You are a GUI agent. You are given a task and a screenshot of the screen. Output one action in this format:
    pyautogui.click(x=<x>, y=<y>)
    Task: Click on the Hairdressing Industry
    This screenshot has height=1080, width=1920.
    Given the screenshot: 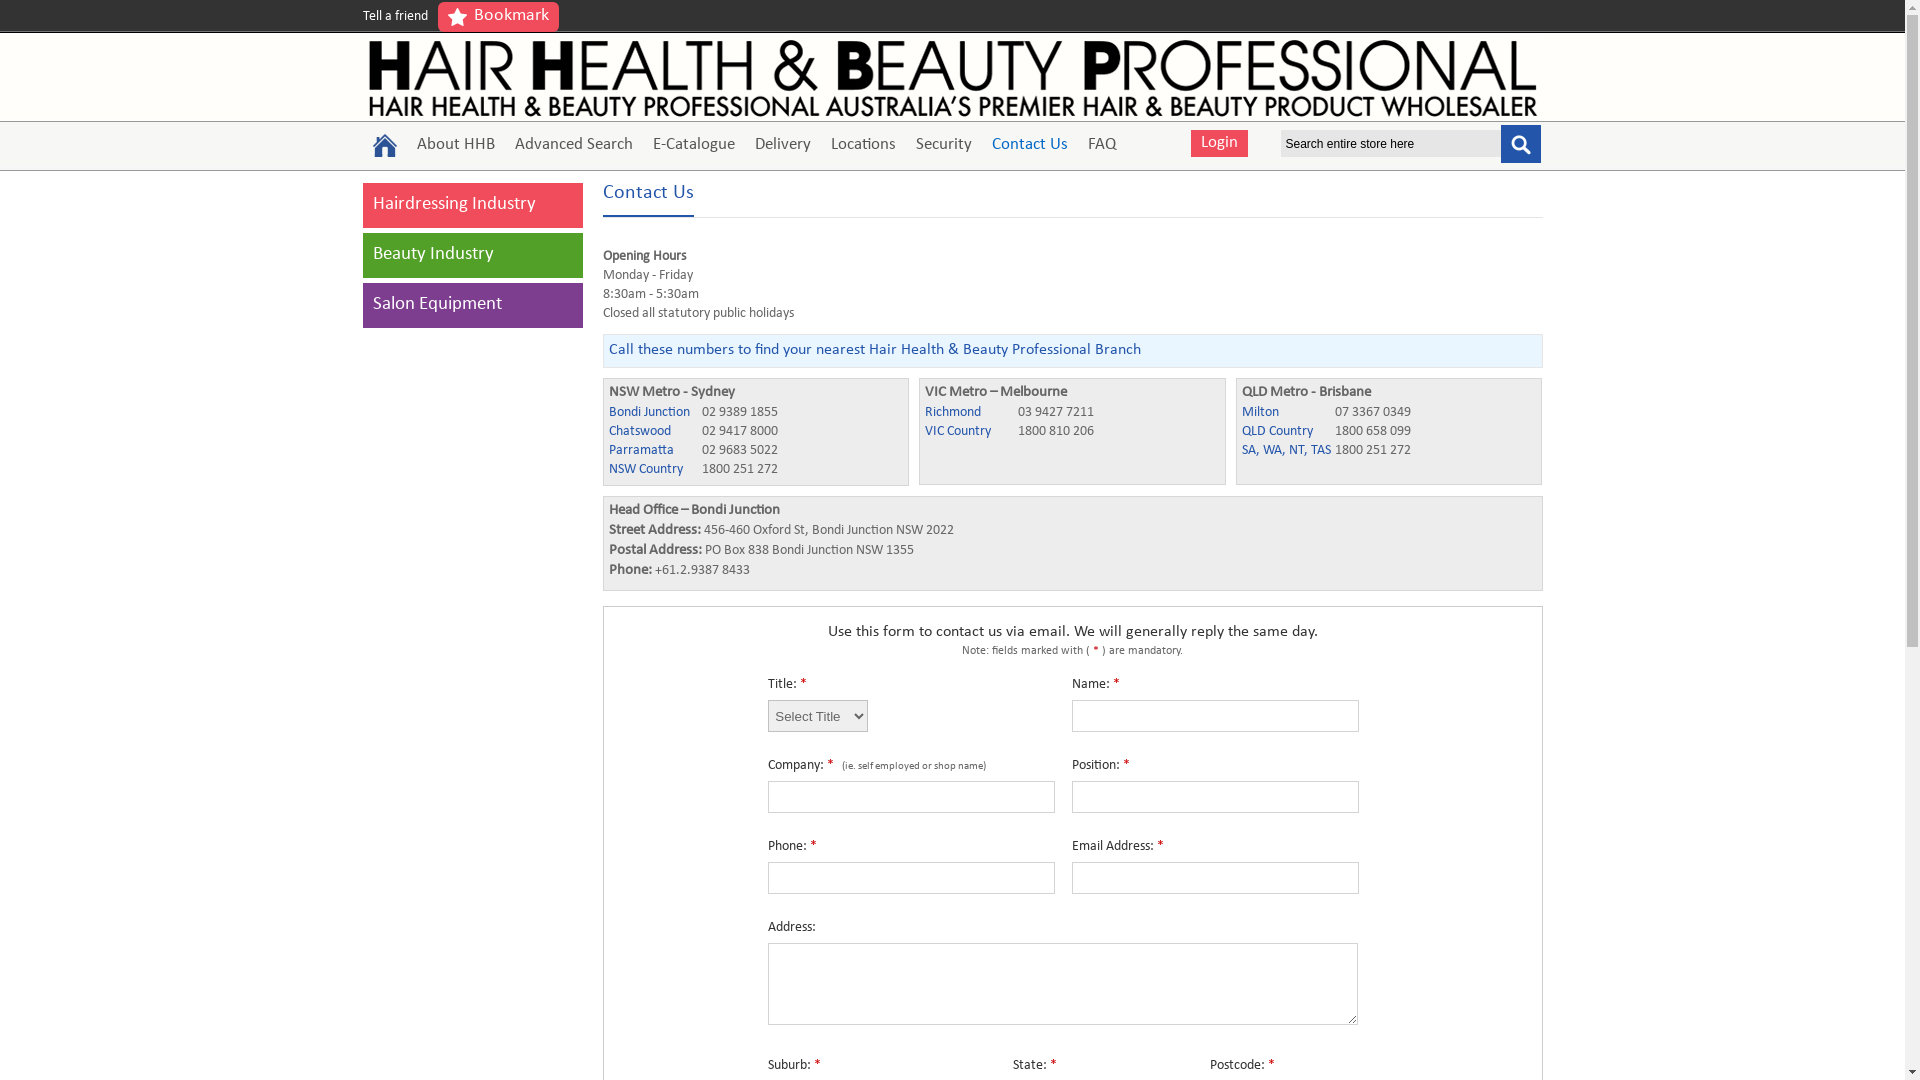 What is the action you would take?
    pyautogui.click(x=454, y=206)
    